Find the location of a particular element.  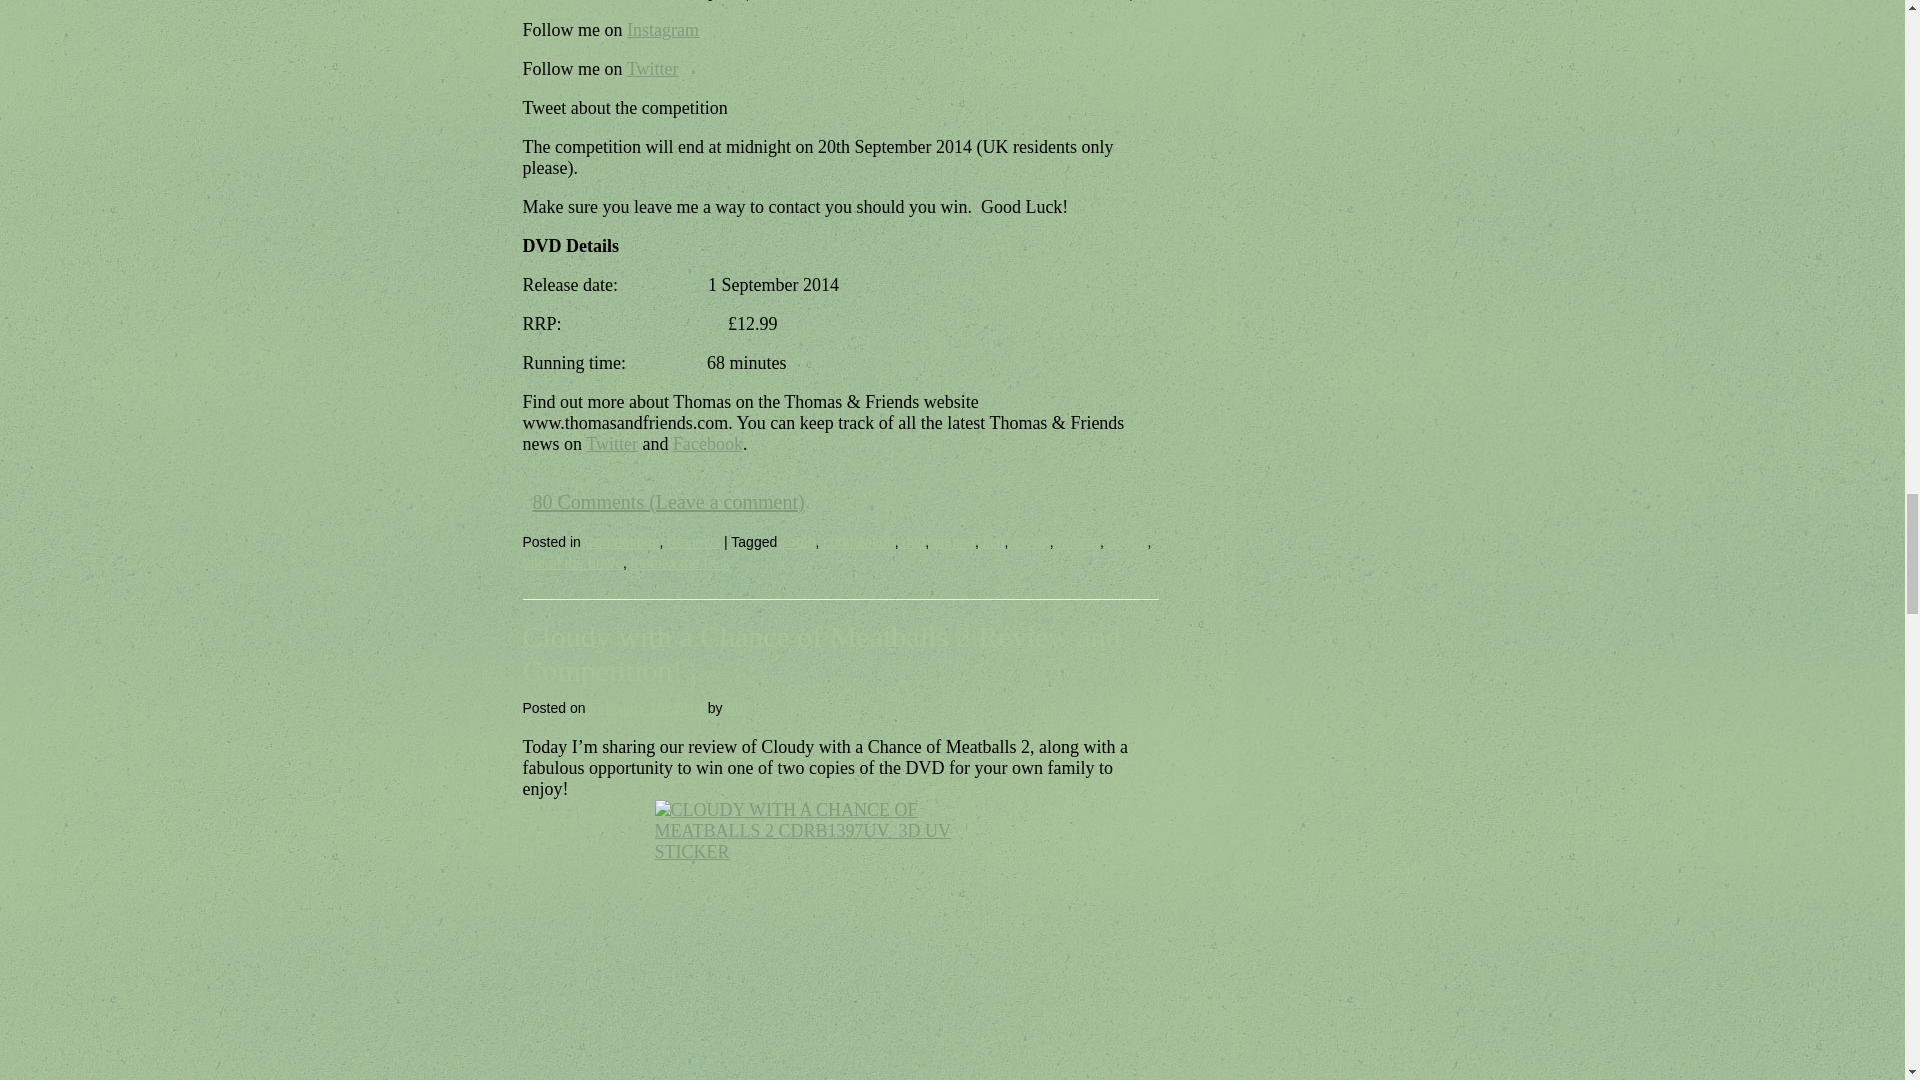

Twitter is located at coordinates (611, 444).